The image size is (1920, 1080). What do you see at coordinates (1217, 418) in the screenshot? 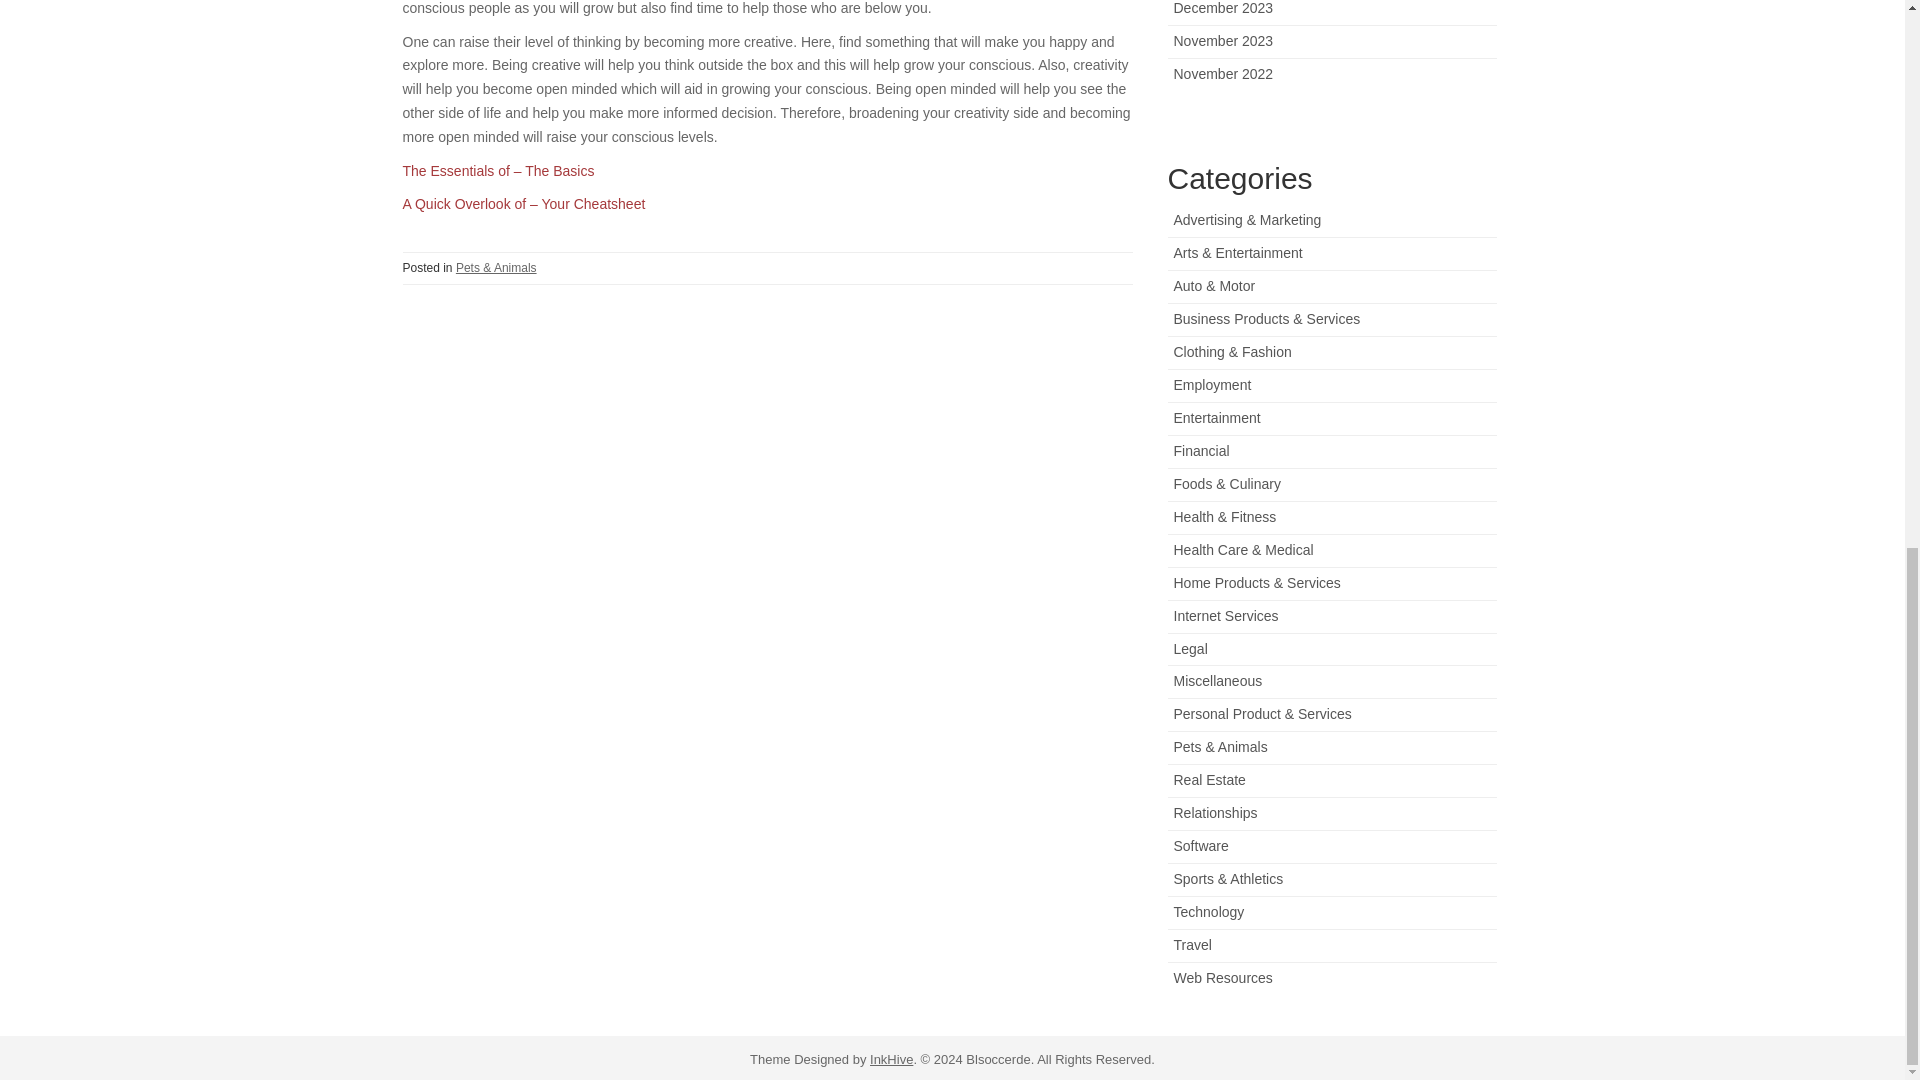
I see `Entertainment` at bounding box center [1217, 418].